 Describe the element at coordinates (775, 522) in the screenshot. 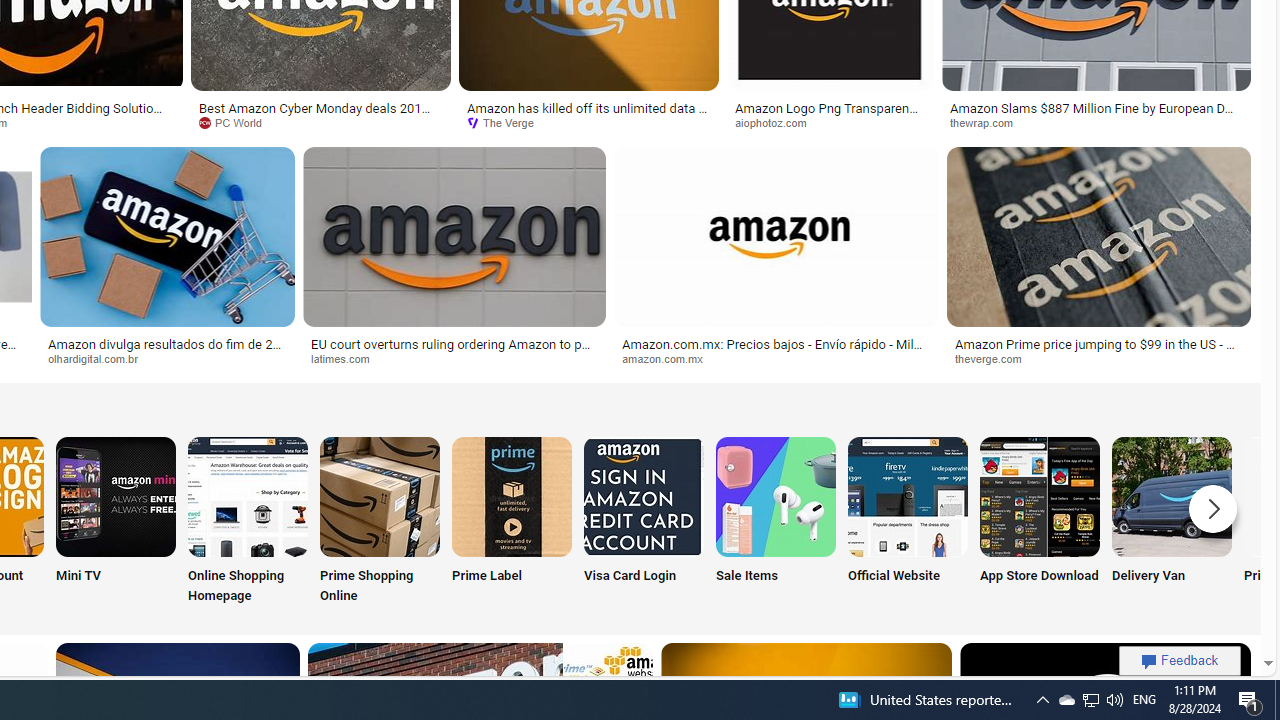

I see `Amazon Sale Items Sale Items` at that location.